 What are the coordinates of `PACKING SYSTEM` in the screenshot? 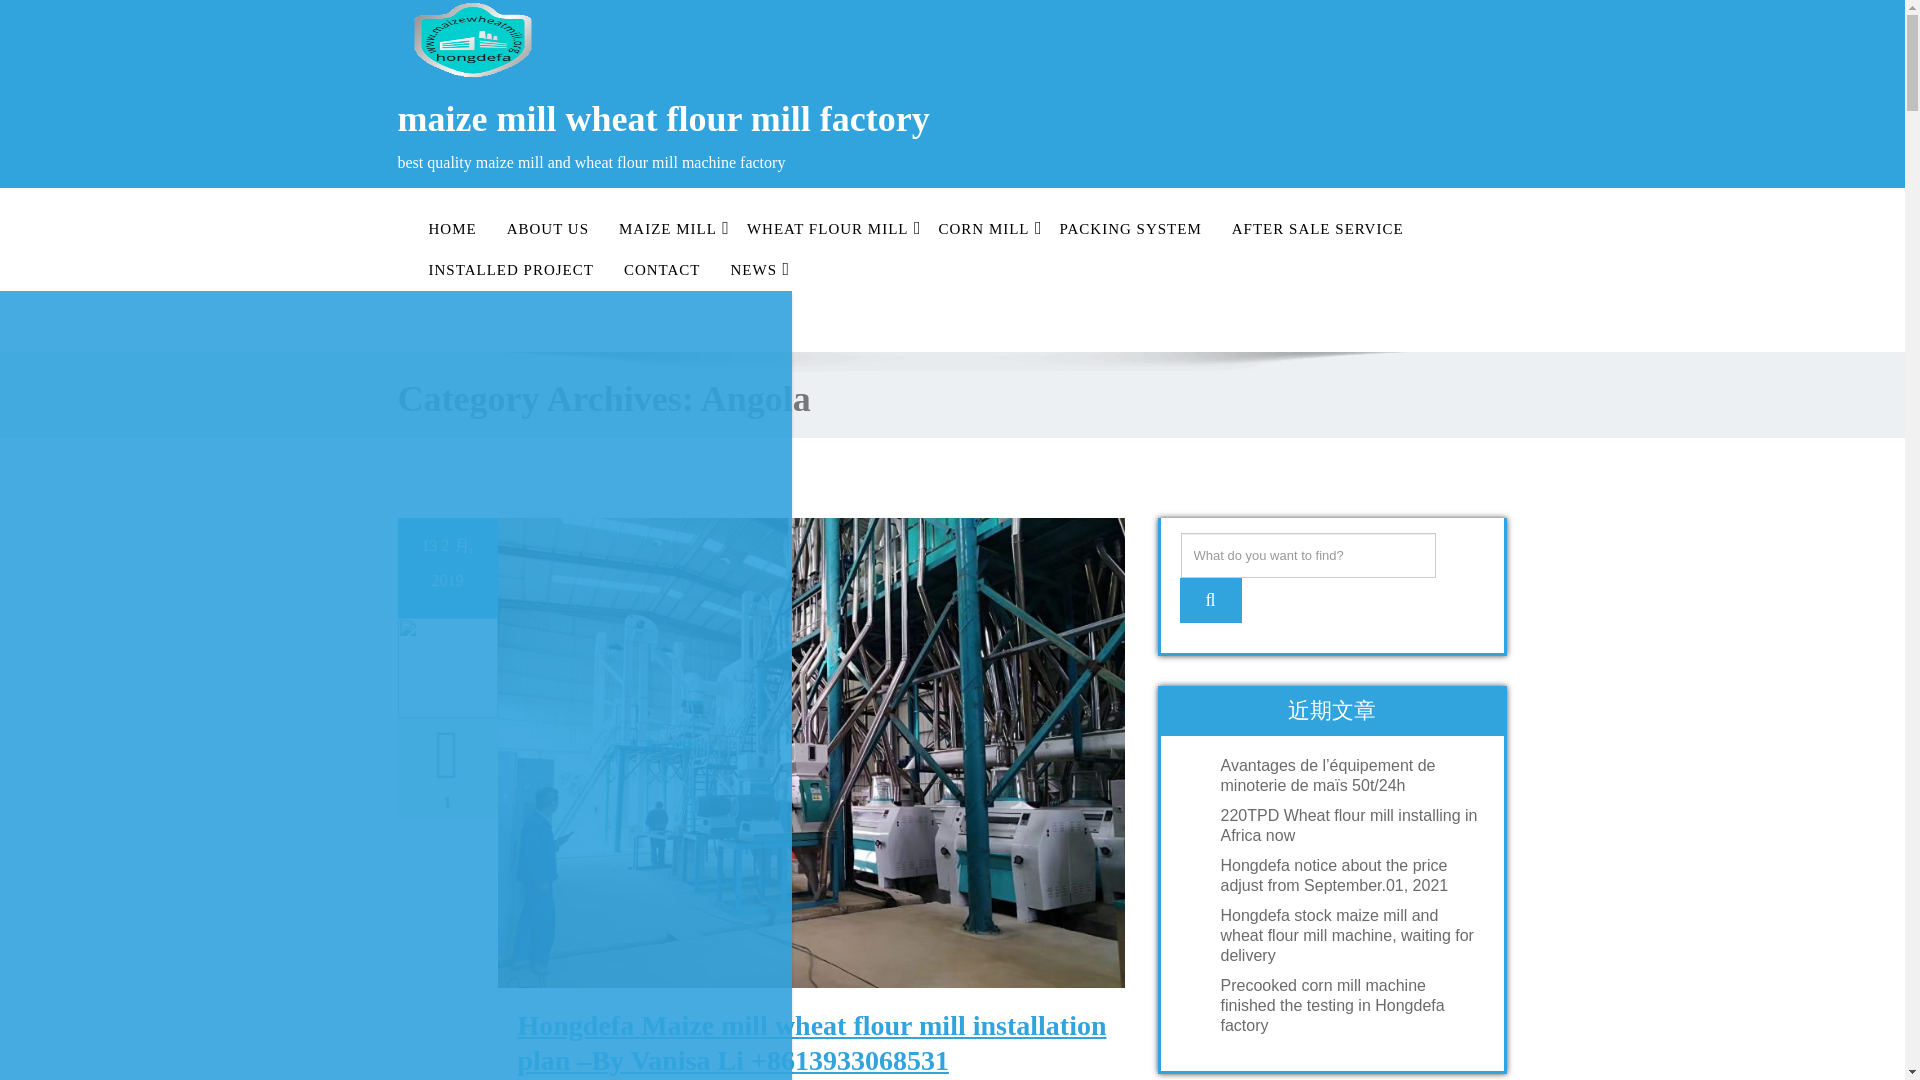 It's located at (1130, 229).